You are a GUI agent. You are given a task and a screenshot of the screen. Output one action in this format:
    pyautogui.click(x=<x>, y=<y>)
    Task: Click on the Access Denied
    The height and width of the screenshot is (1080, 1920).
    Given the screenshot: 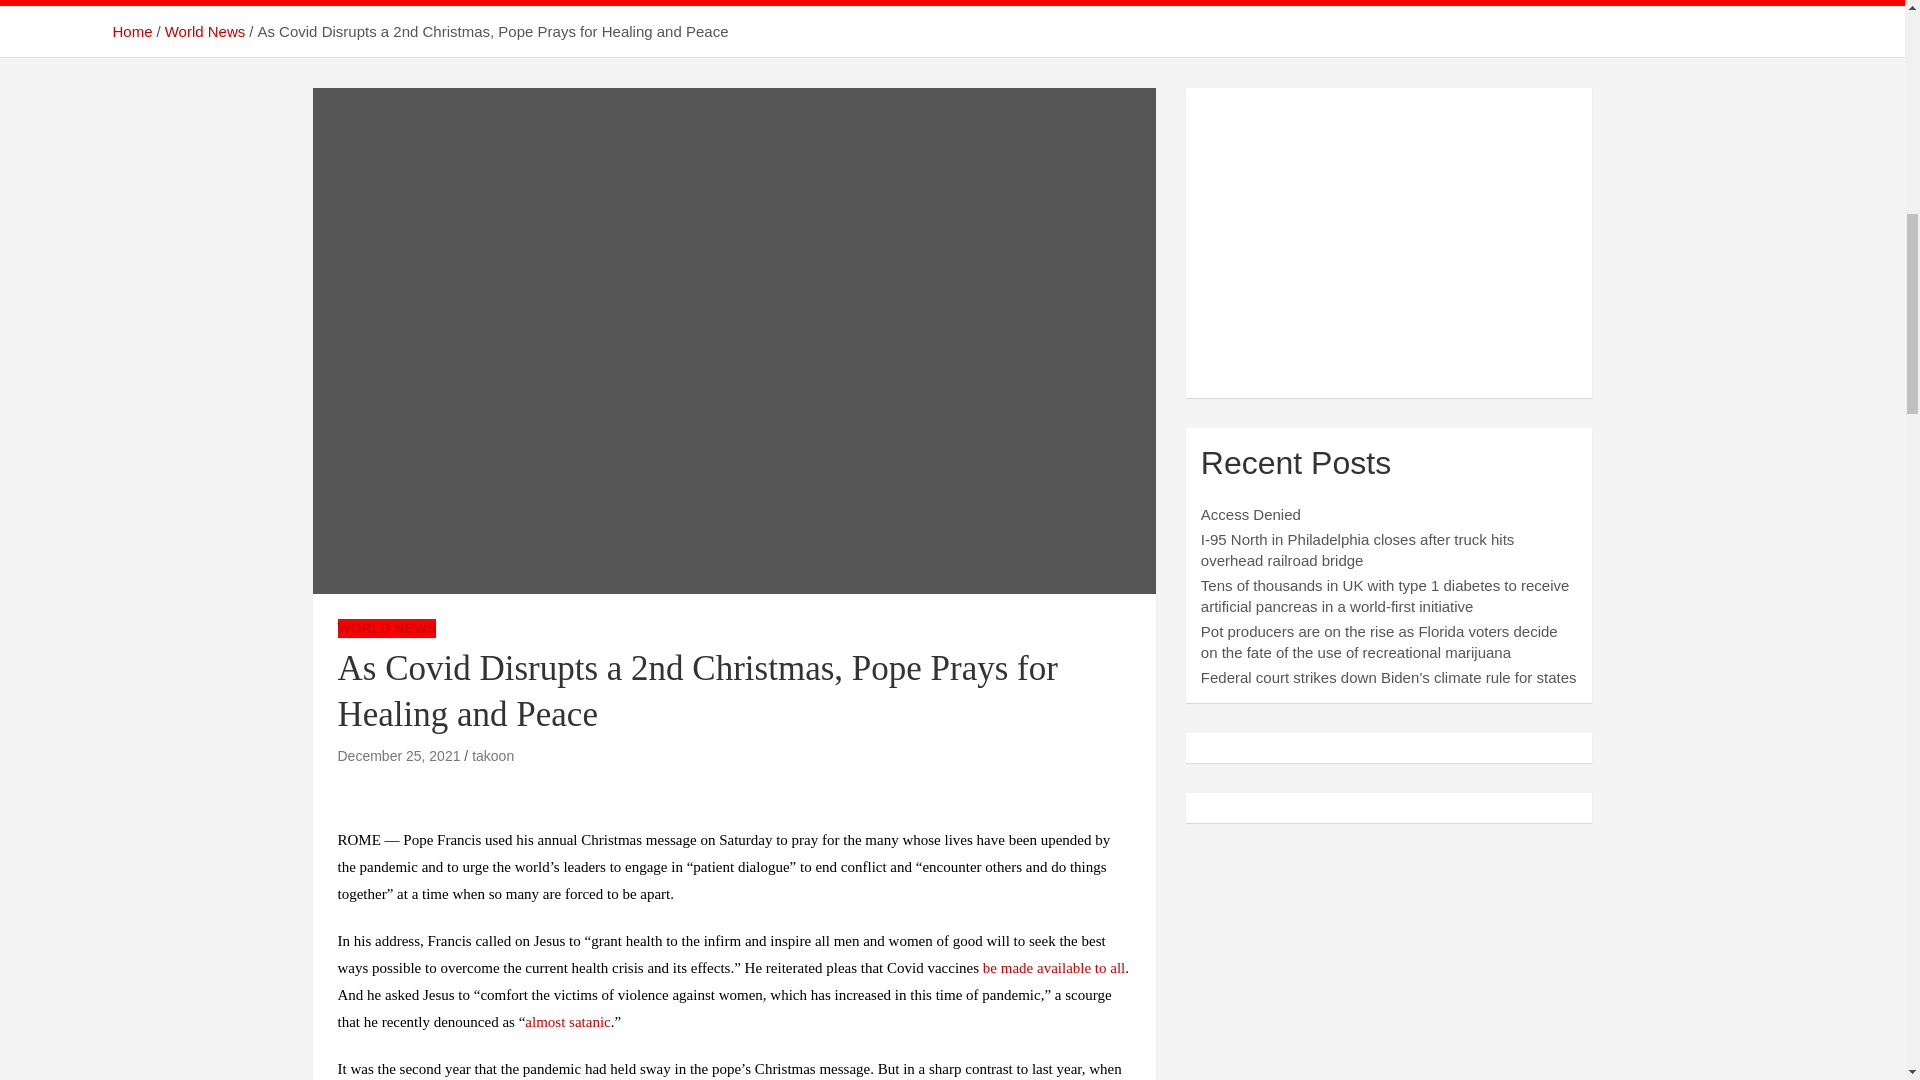 What is the action you would take?
    pyautogui.click(x=1251, y=514)
    